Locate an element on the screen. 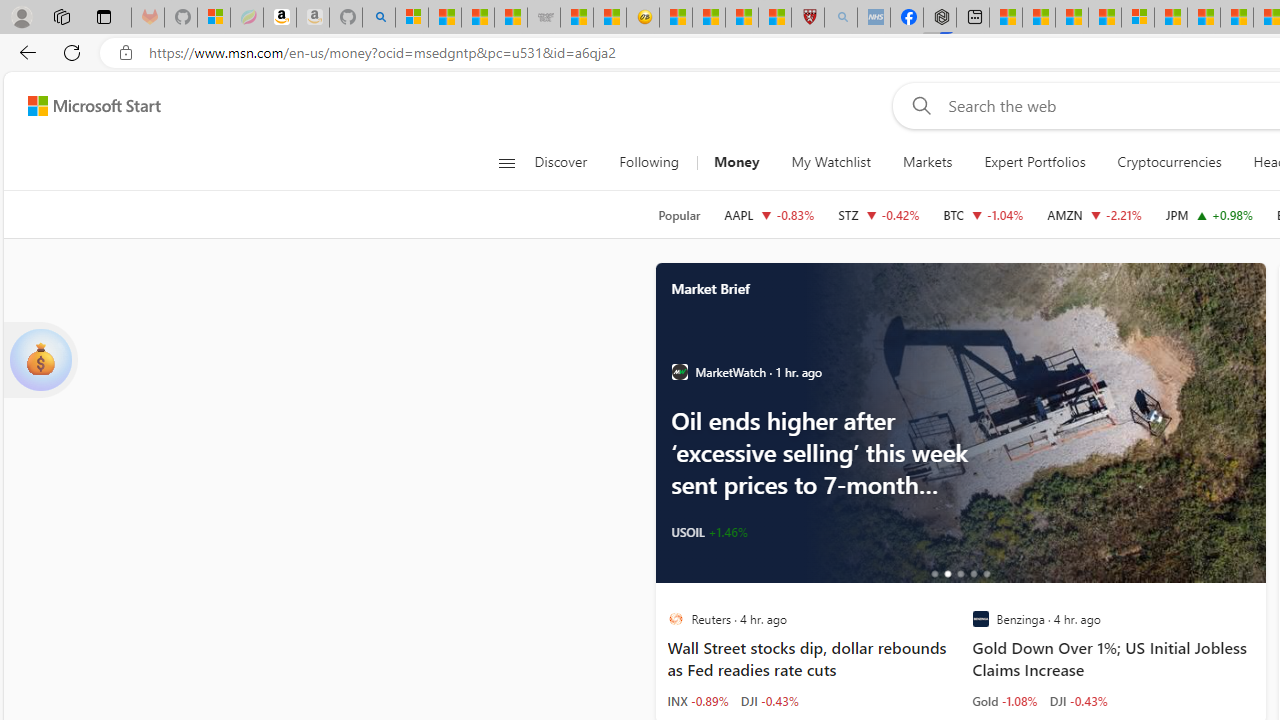 The width and height of the screenshot is (1280, 720). Microsoft-Report a Concern to Bing is located at coordinates (214, 18).